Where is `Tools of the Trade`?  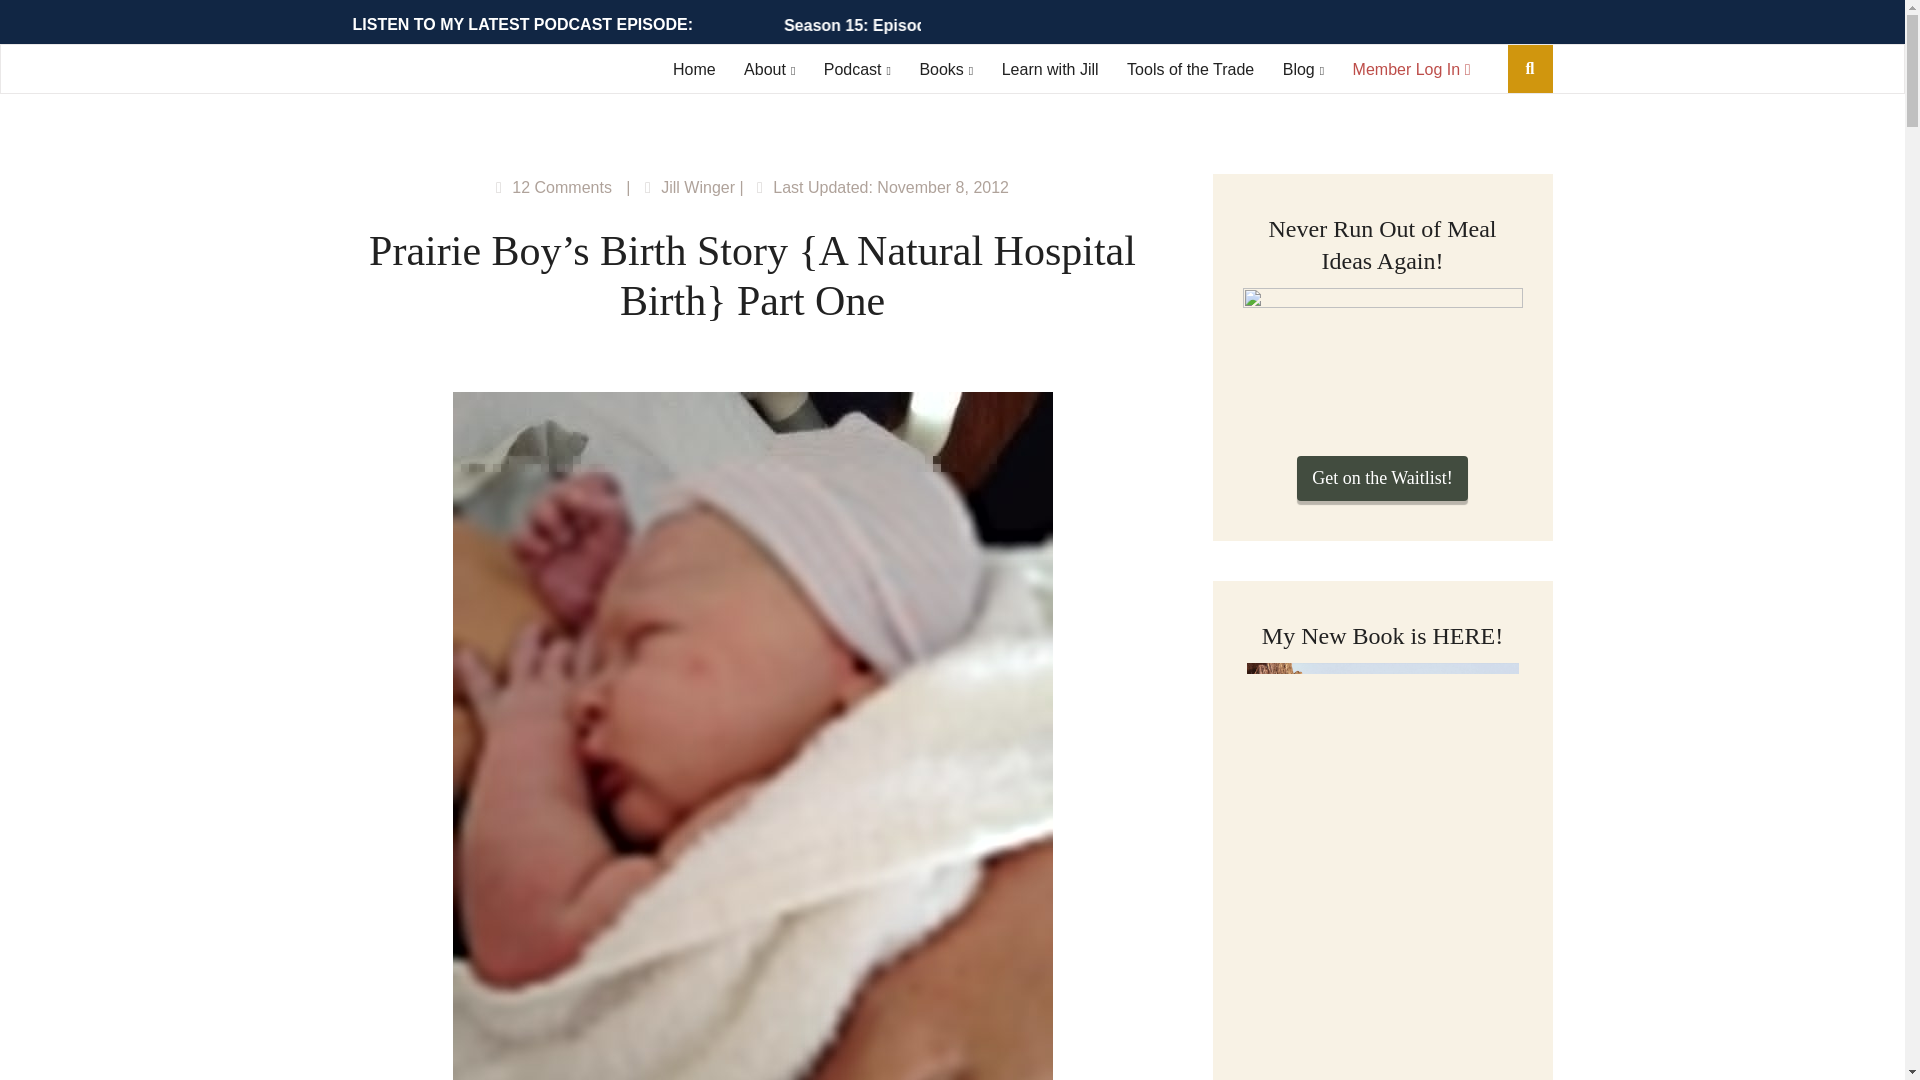 Tools of the Trade is located at coordinates (1190, 68).